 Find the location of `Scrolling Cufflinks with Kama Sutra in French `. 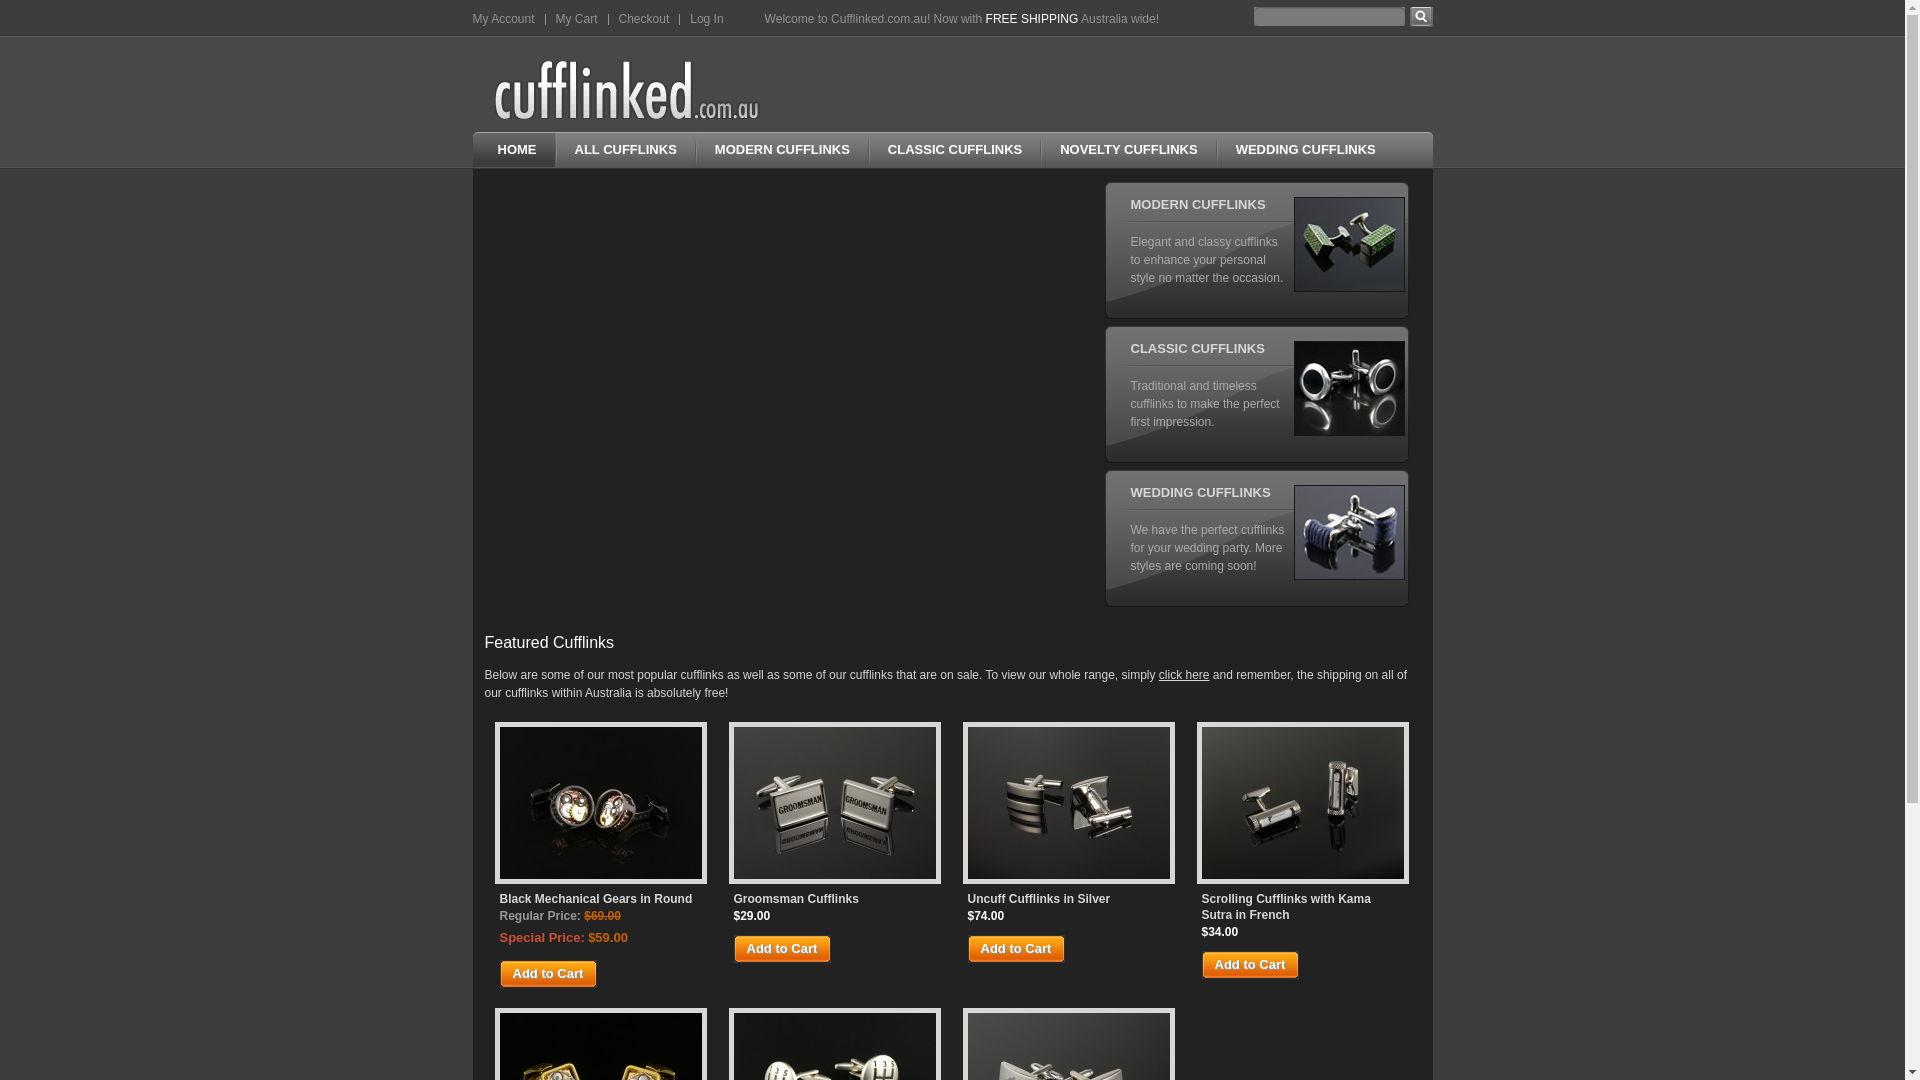

Scrolling Cufflinks with Kama Sutra in French  is located at coordinates (1302, 804).